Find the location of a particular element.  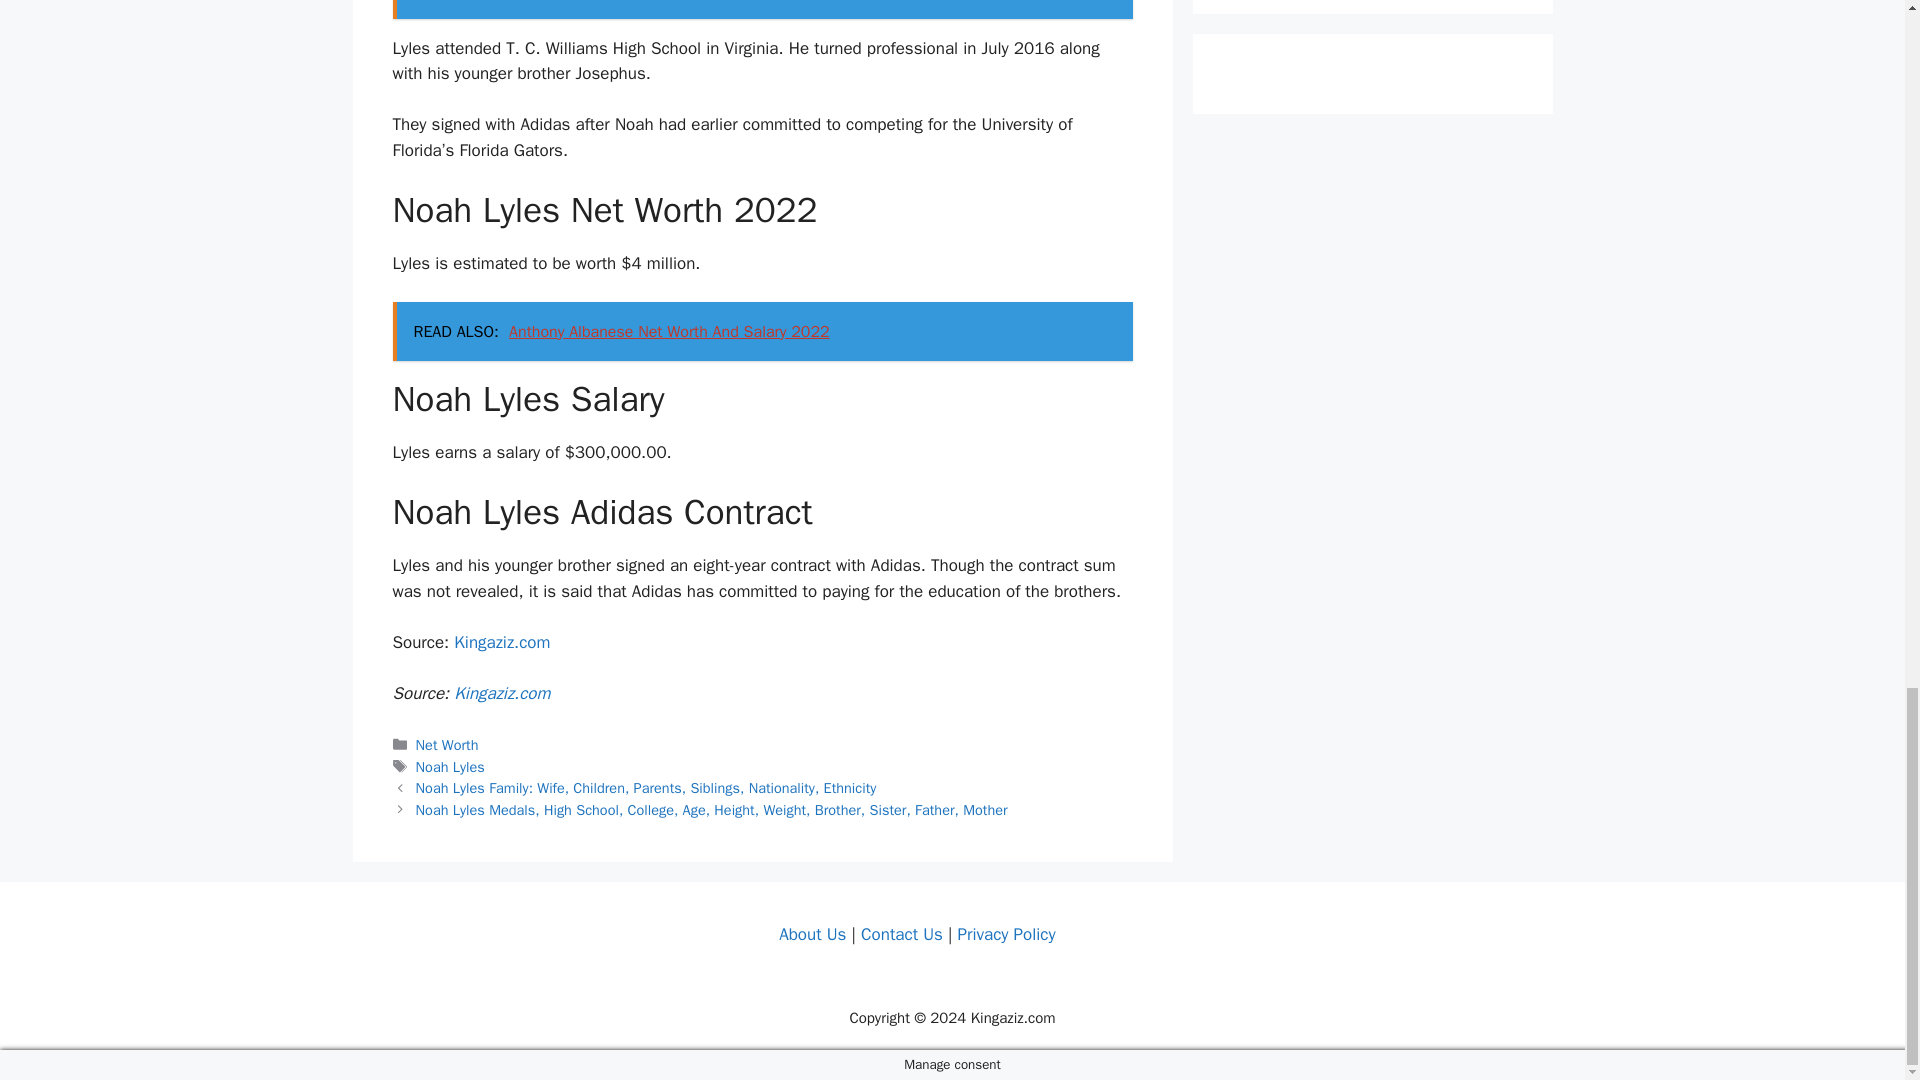

Contact Us is located at coordinates (901, 934).